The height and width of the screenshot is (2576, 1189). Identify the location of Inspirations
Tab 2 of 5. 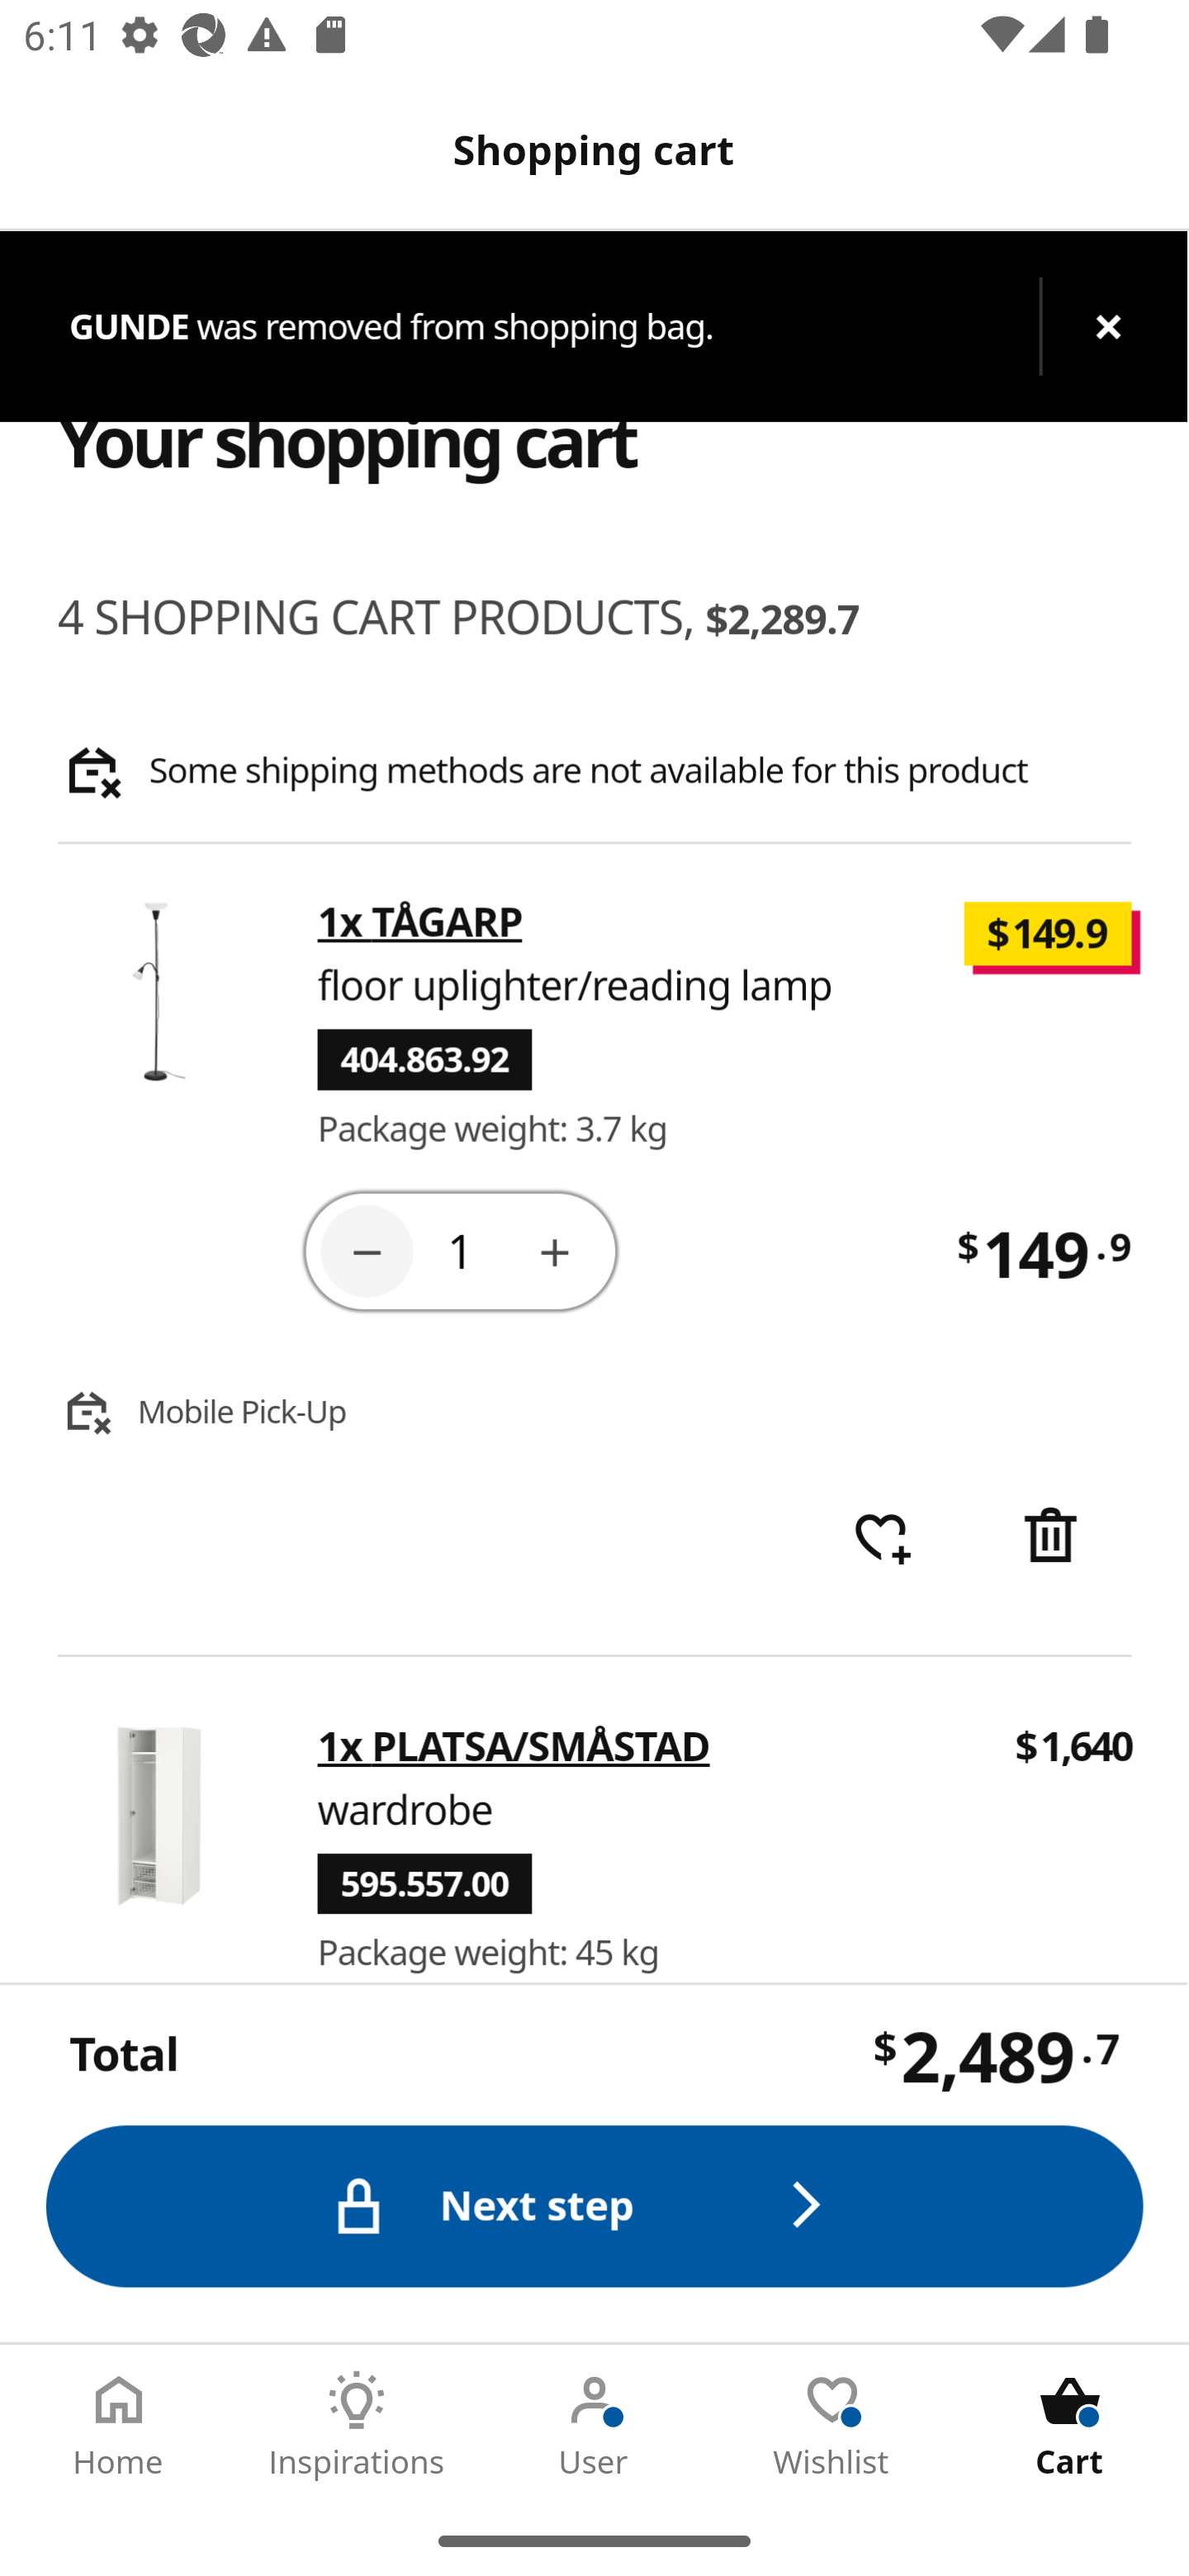
(357, 2425).